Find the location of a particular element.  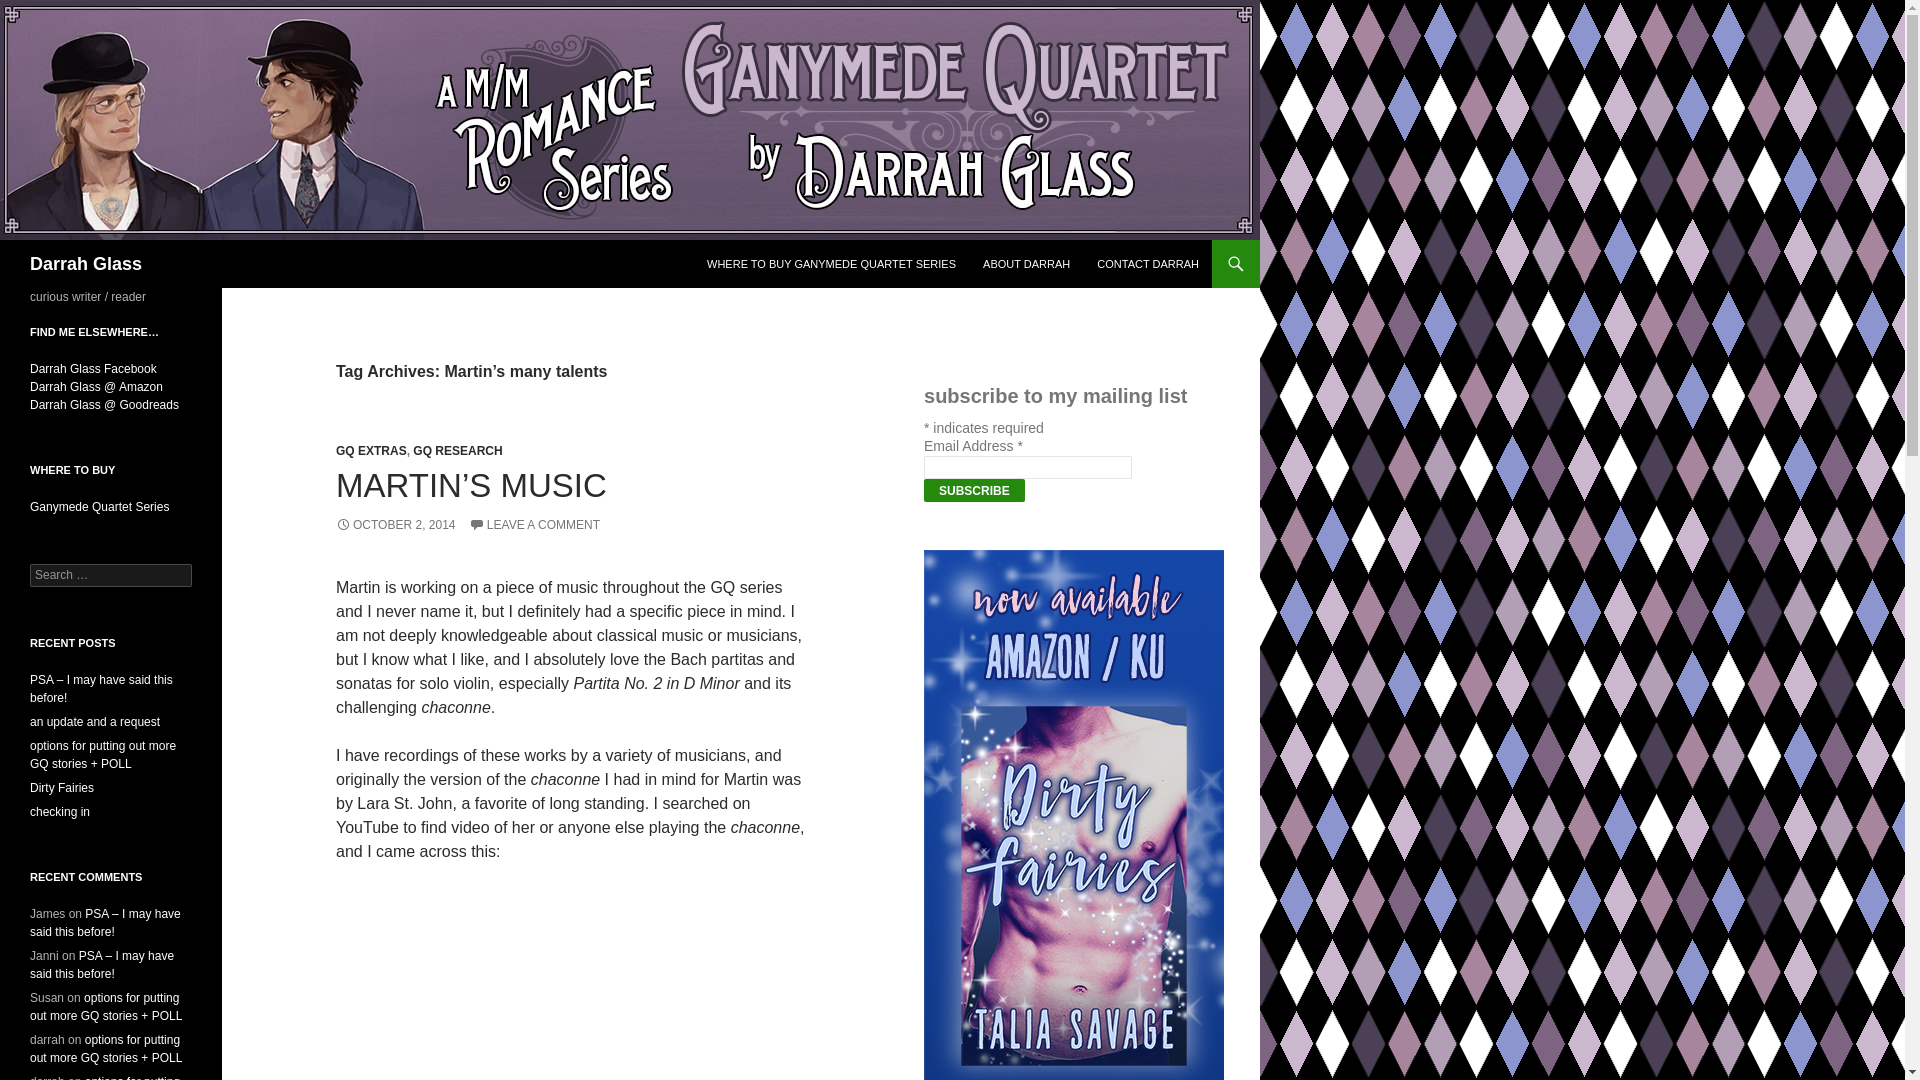

GQ RESEARCH is located at coordinates (456, 450).